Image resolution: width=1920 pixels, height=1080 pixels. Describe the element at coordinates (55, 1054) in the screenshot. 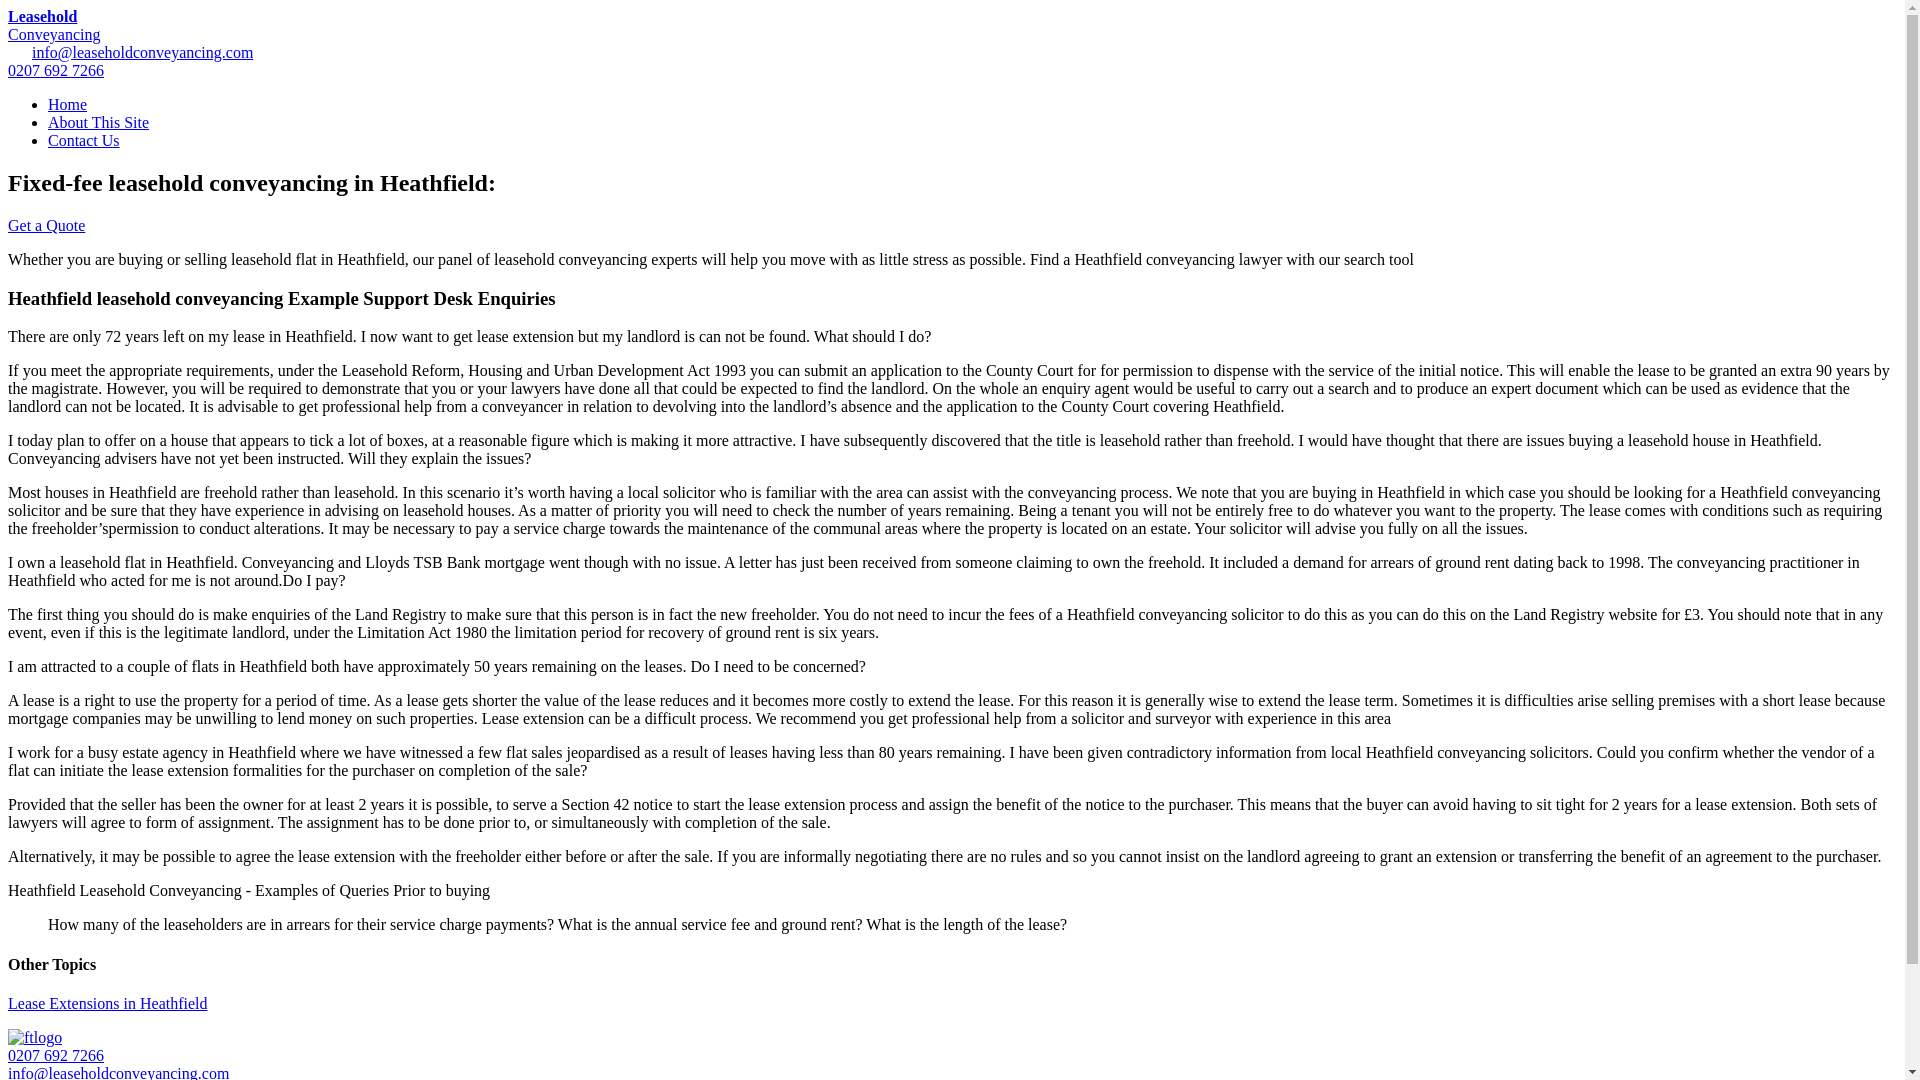

I see `0207 692 7266` at that location.